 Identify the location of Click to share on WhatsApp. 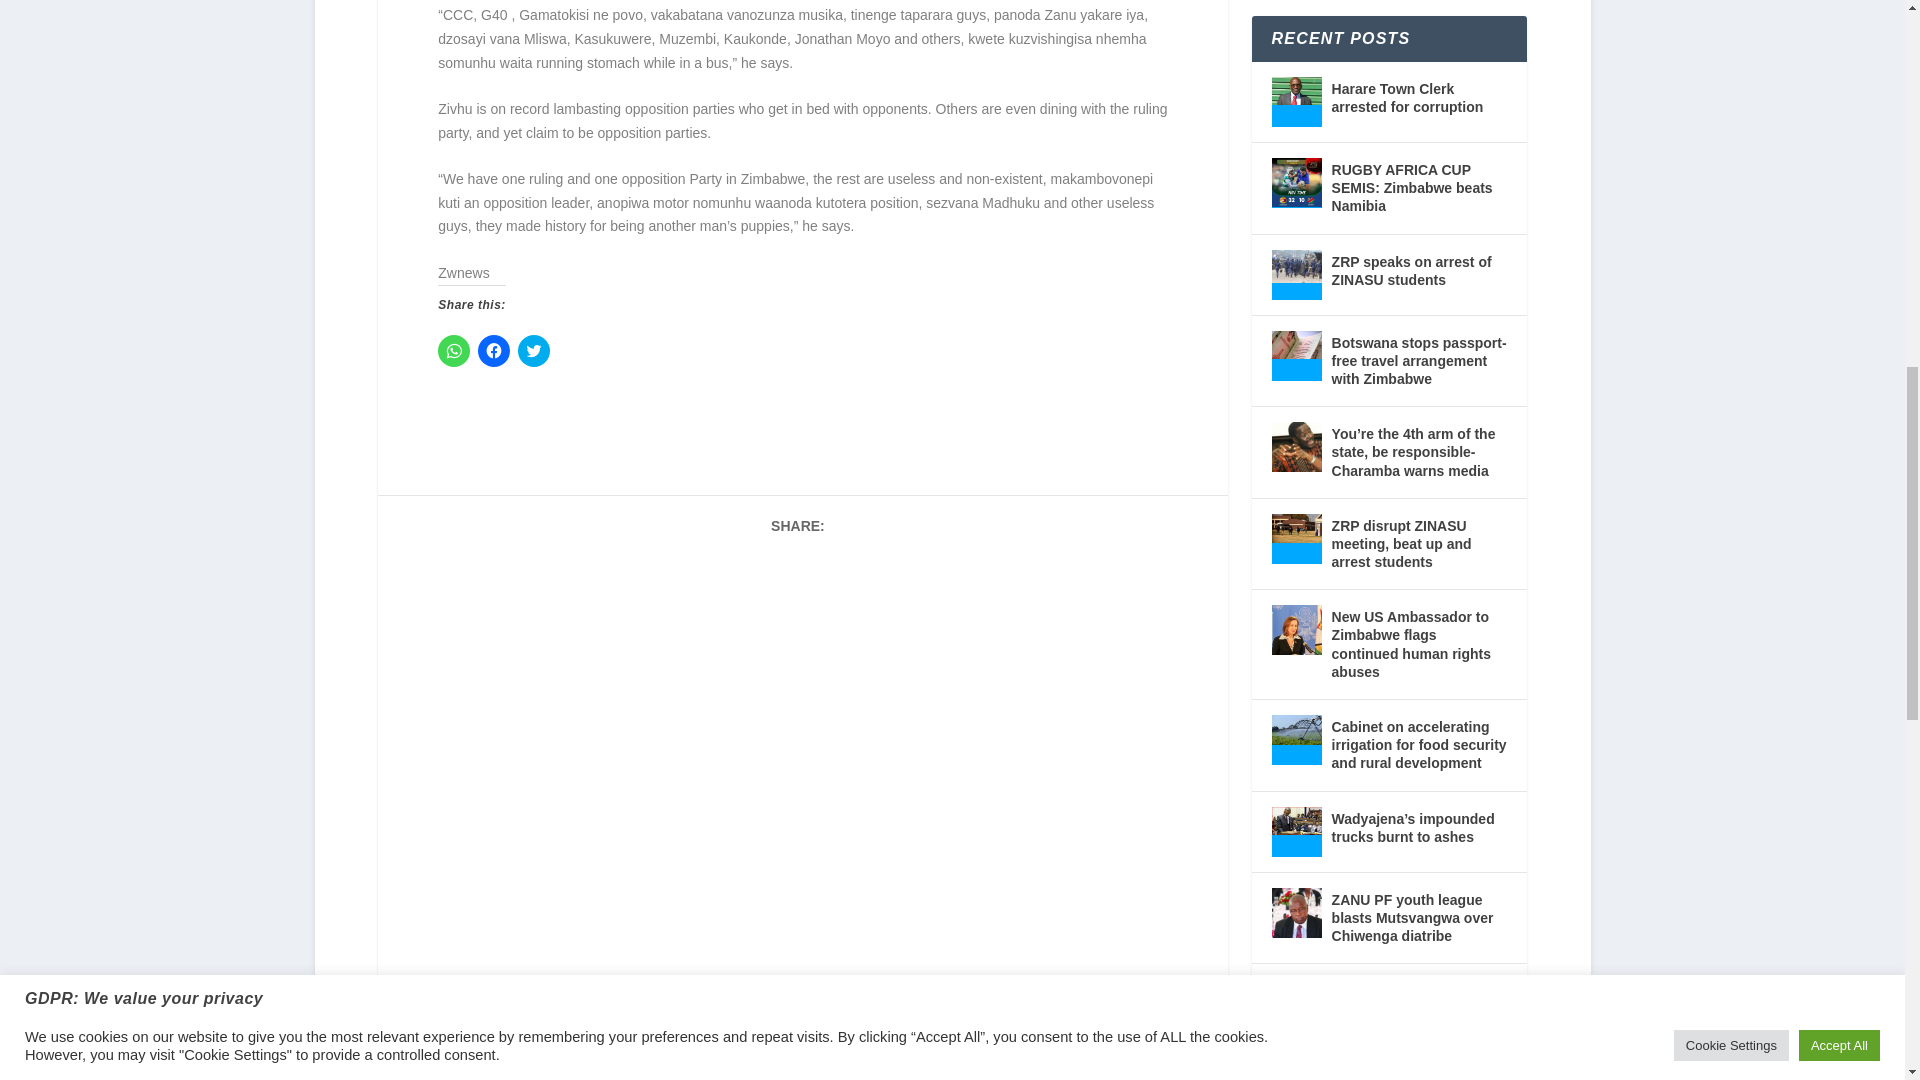
(454, 350).